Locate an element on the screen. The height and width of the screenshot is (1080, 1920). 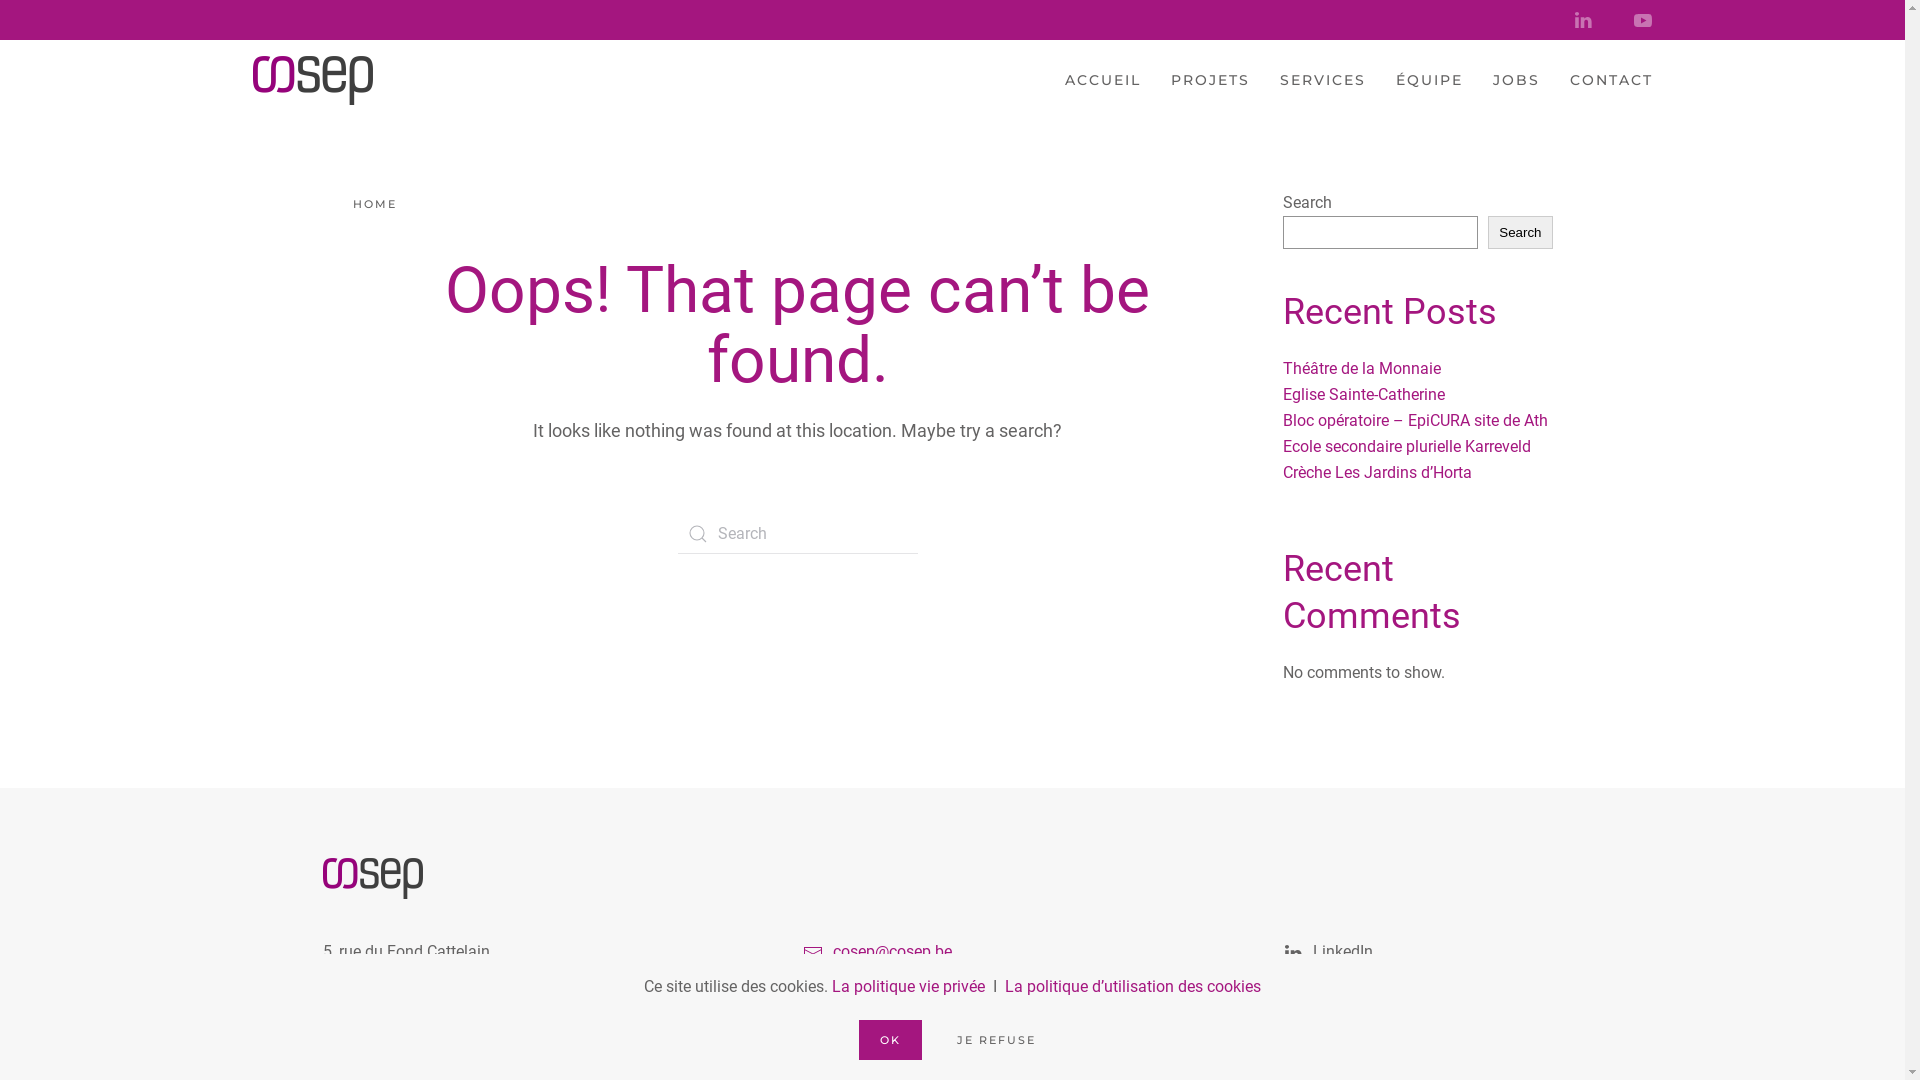
LinkedIn is located at coordinates (1432, 952).